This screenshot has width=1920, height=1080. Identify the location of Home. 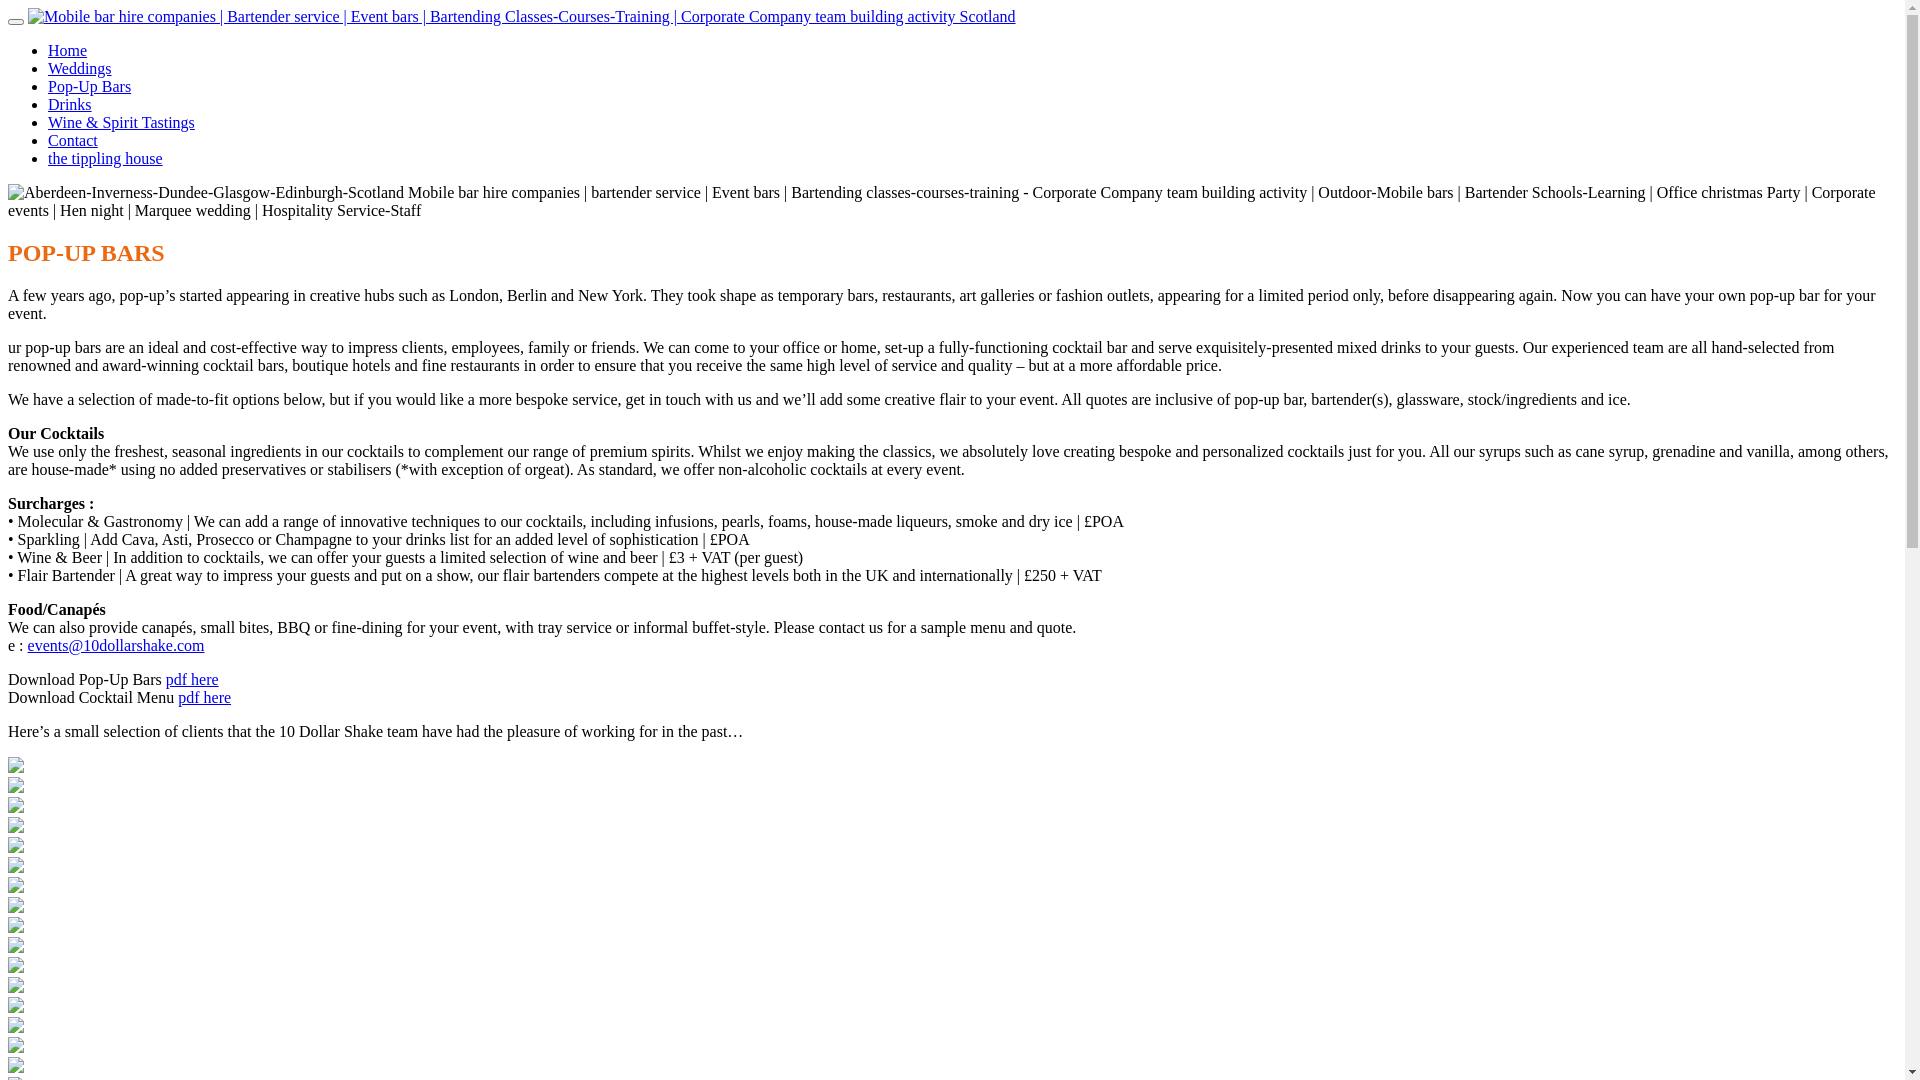
(68, 50).